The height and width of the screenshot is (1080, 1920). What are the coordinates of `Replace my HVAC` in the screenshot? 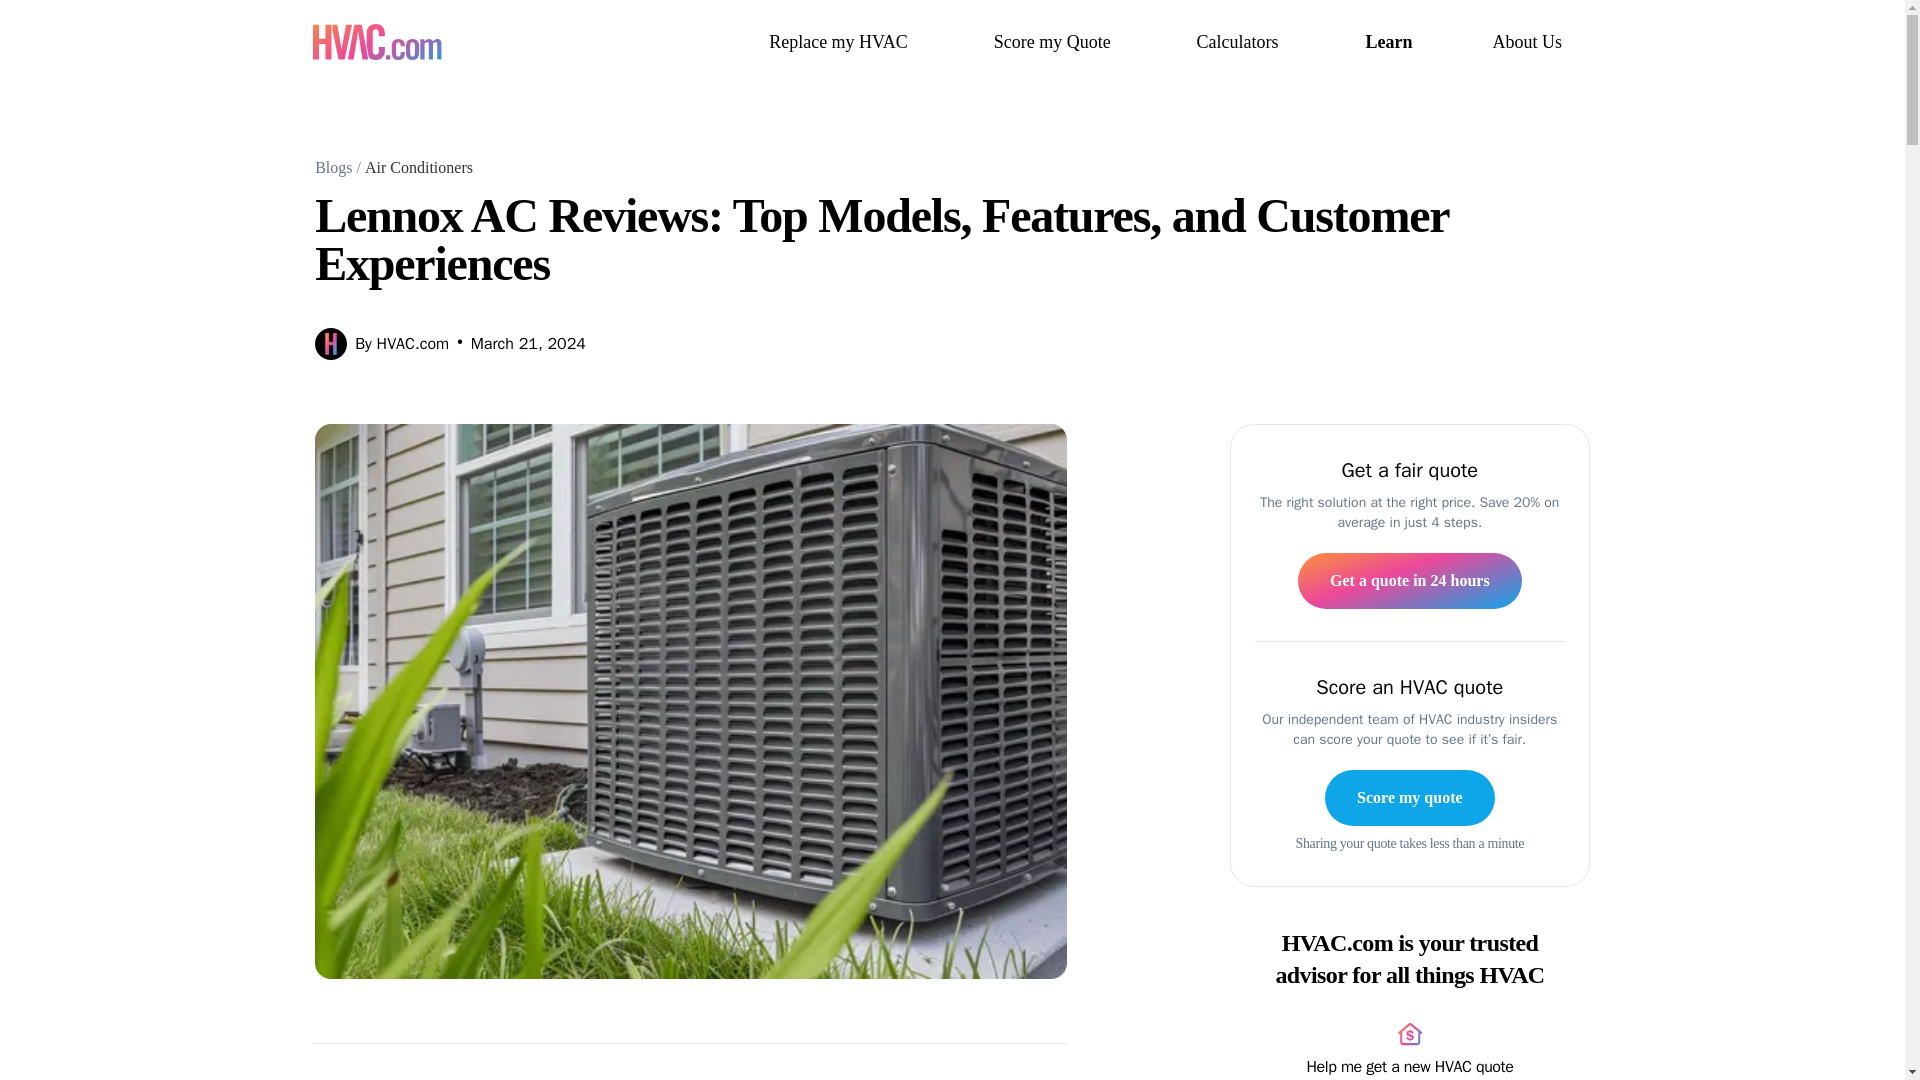 It's located at (842, 42).